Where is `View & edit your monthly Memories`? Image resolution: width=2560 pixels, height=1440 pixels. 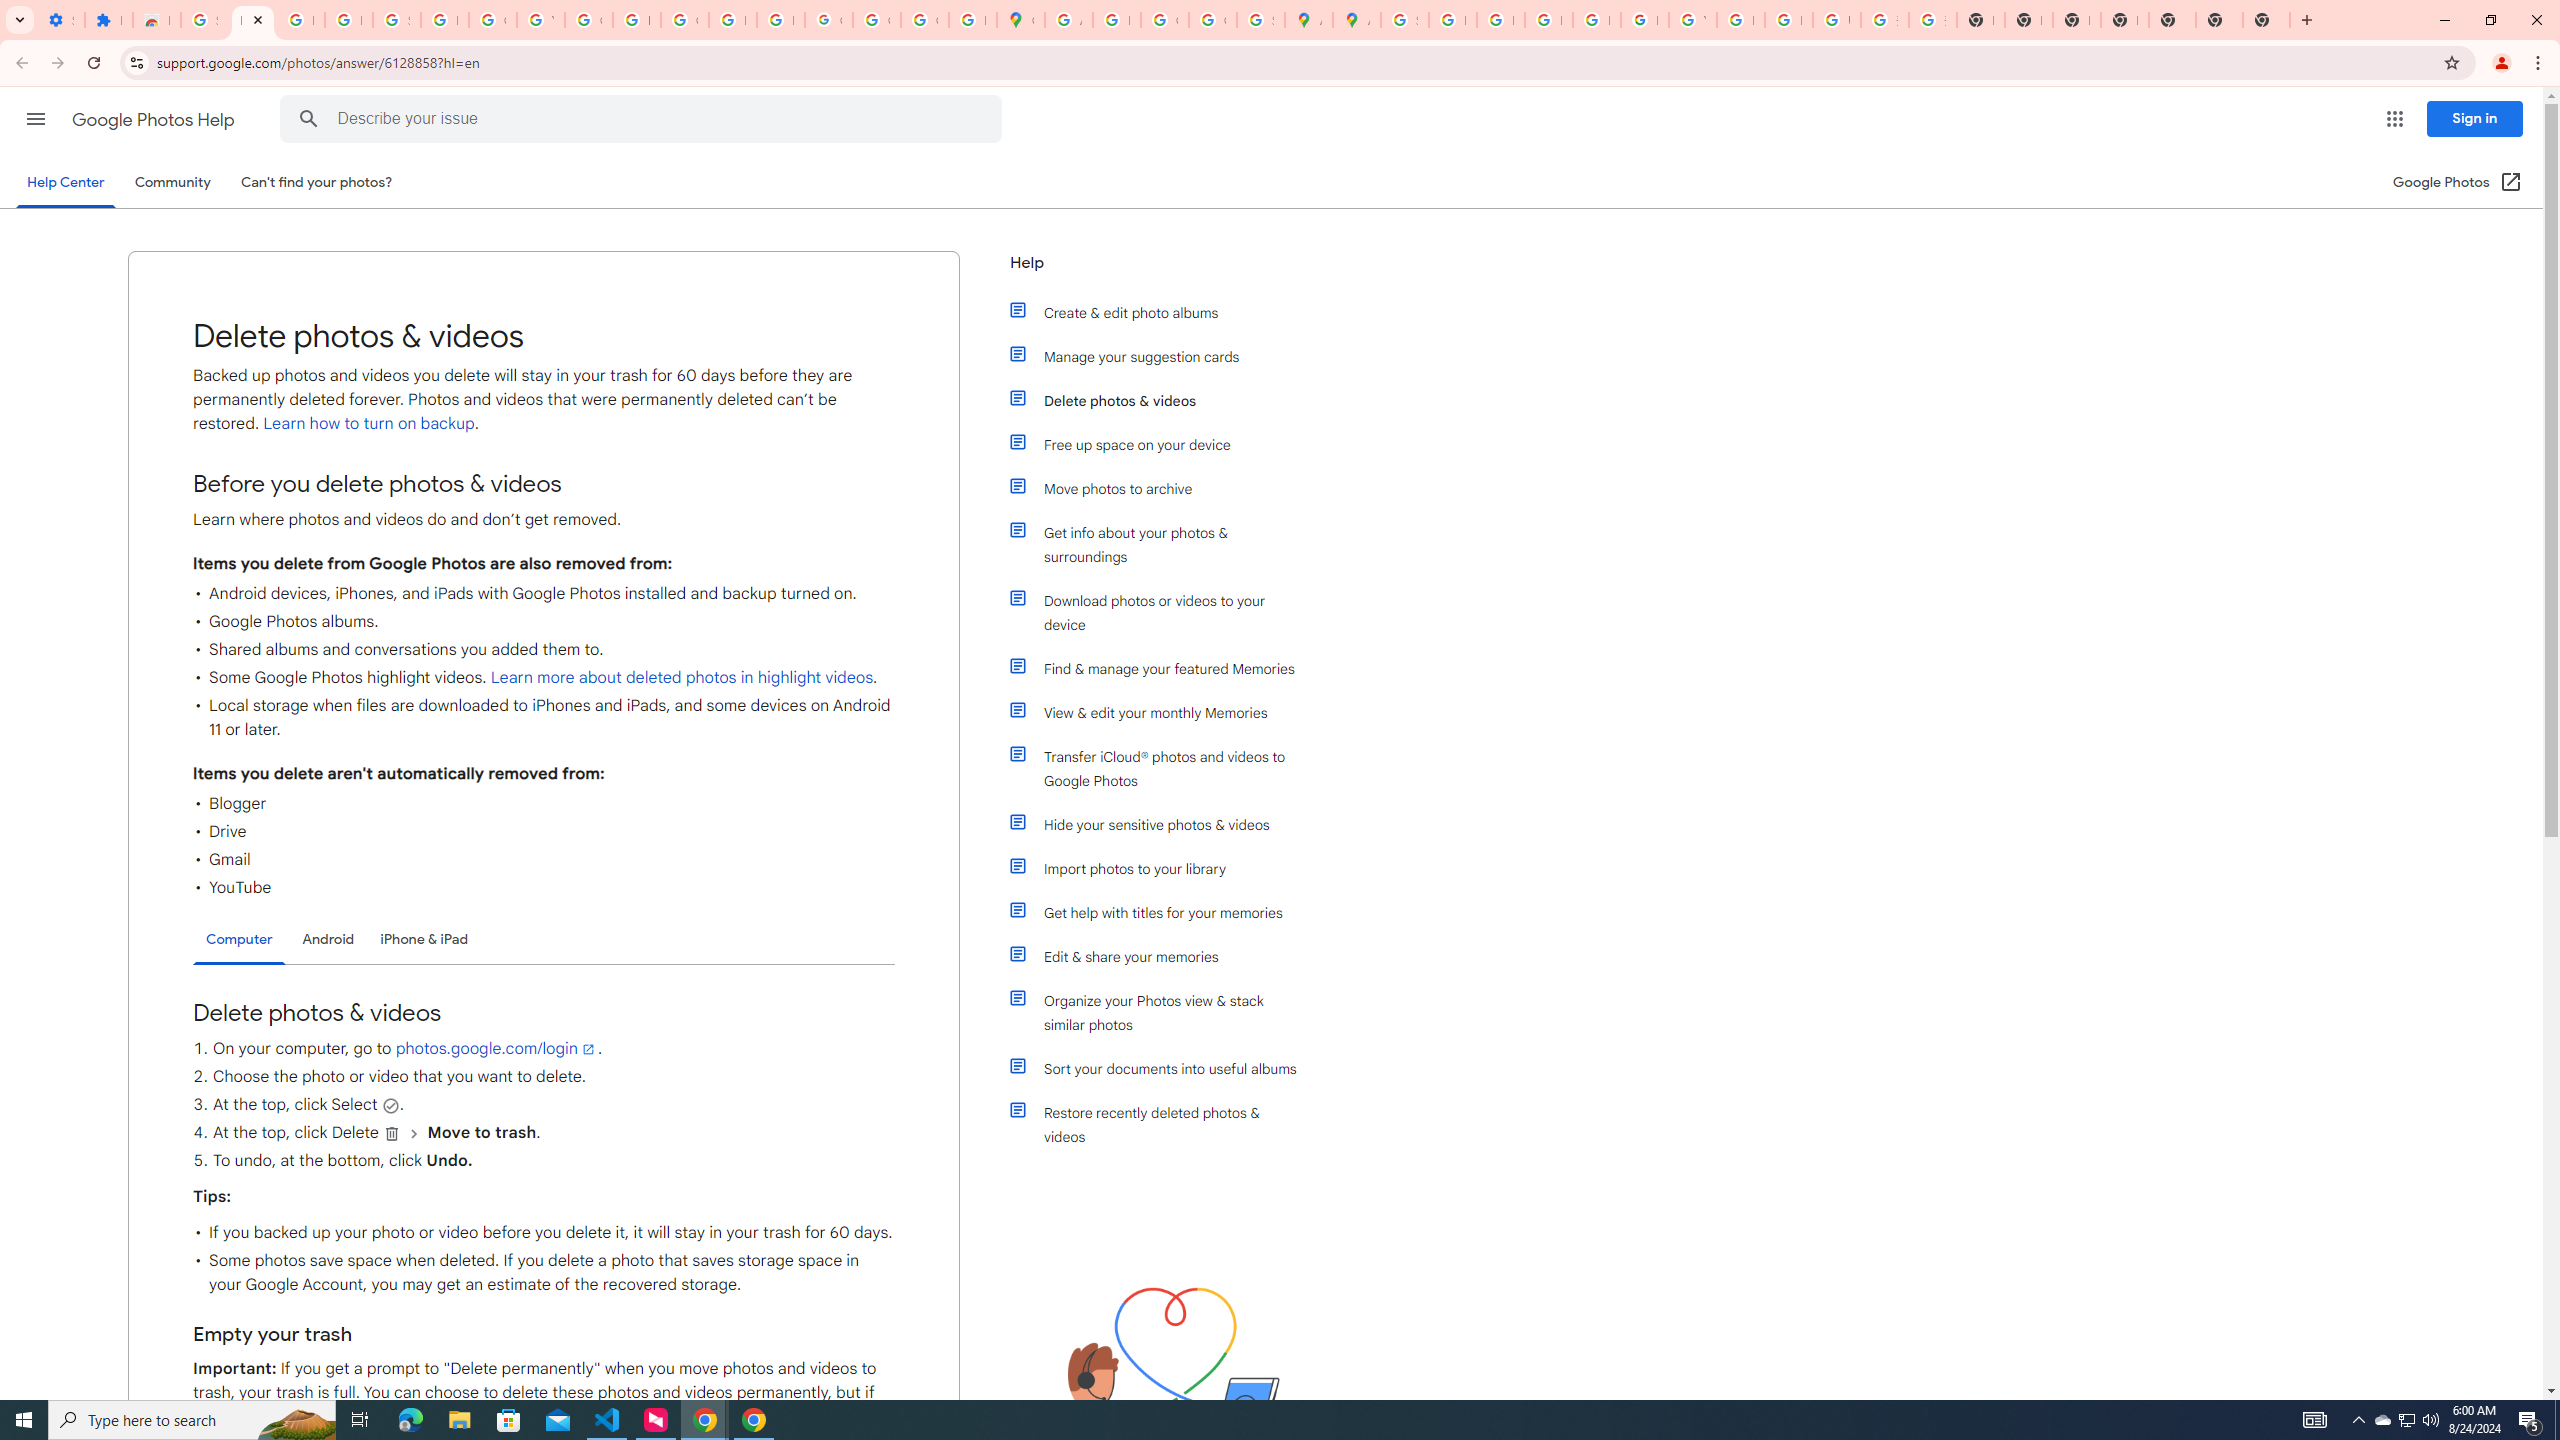
View & edit your monthly Memories is located at coordinates (1163, 712).